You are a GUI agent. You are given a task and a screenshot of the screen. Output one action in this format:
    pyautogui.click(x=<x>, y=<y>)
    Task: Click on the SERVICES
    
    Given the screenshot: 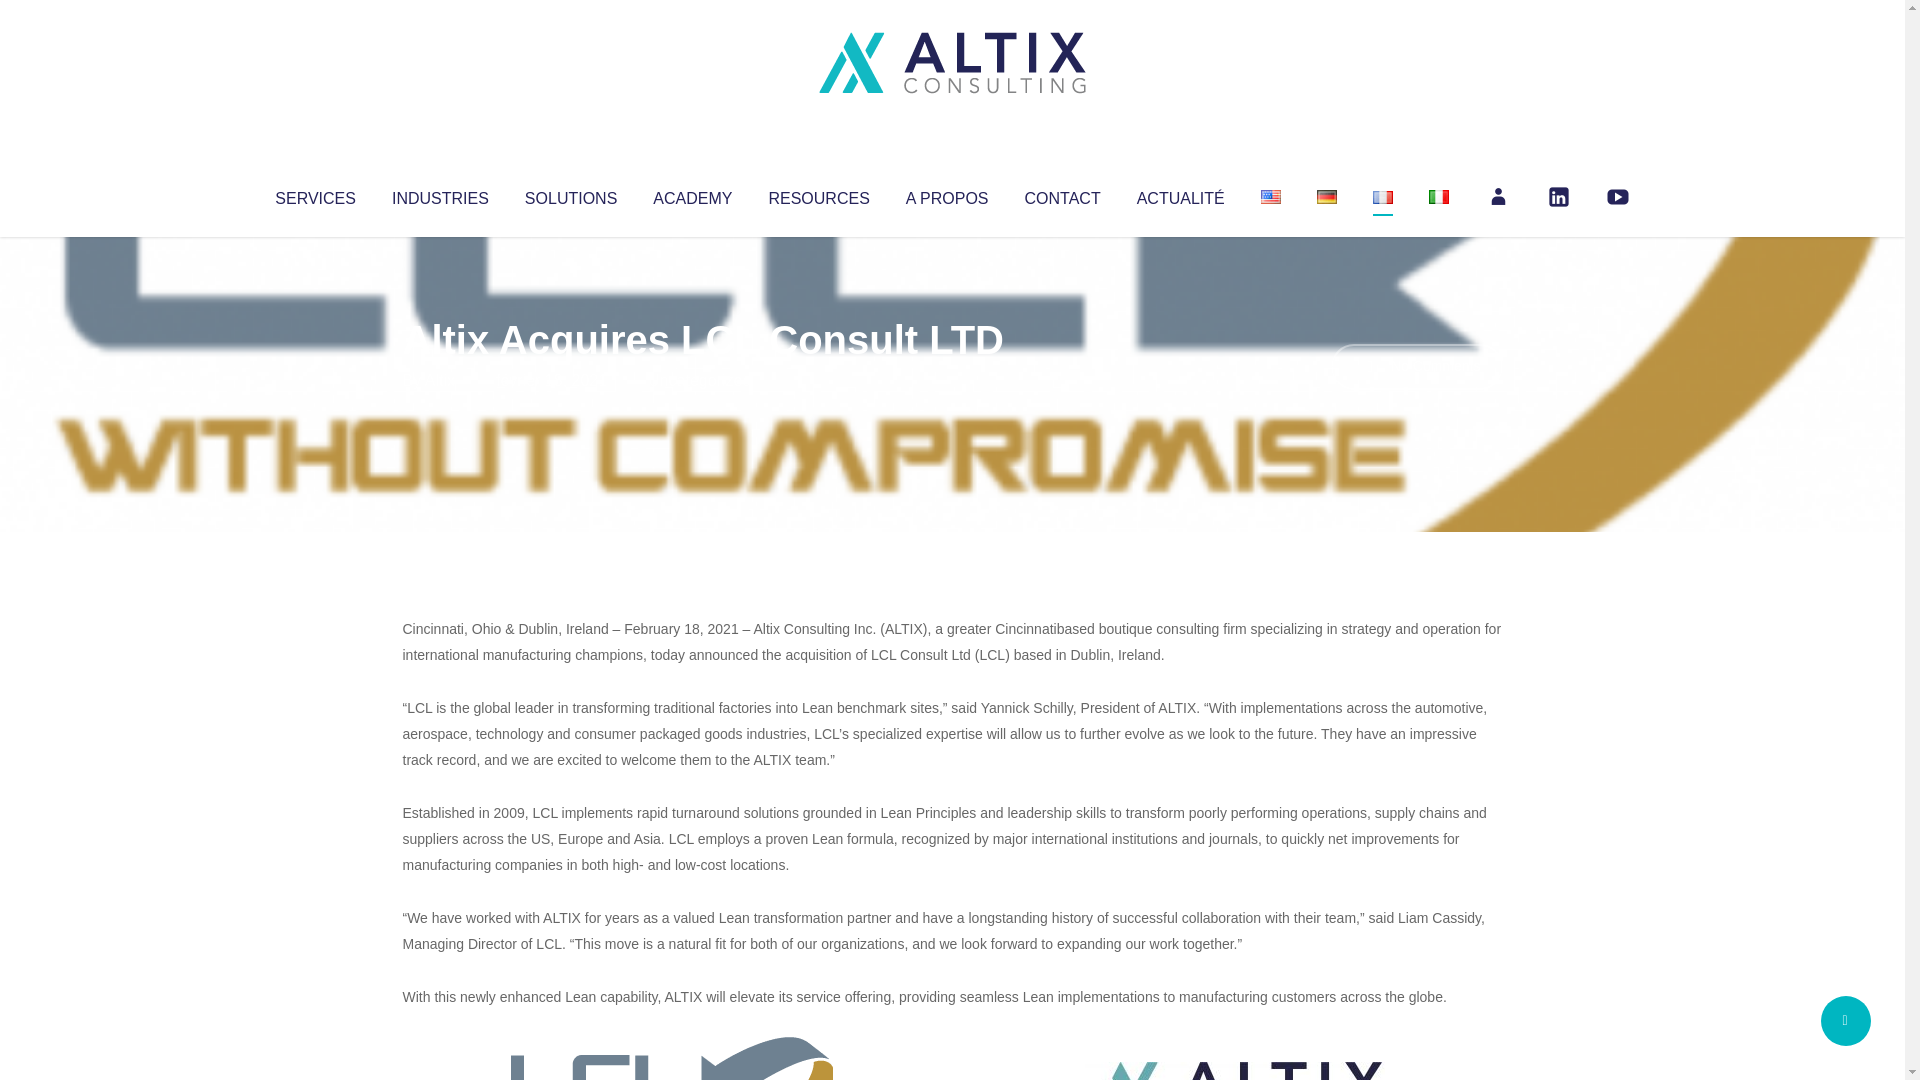 What is the action you would take?
    pyautogui.click(x=314, y=194)
    